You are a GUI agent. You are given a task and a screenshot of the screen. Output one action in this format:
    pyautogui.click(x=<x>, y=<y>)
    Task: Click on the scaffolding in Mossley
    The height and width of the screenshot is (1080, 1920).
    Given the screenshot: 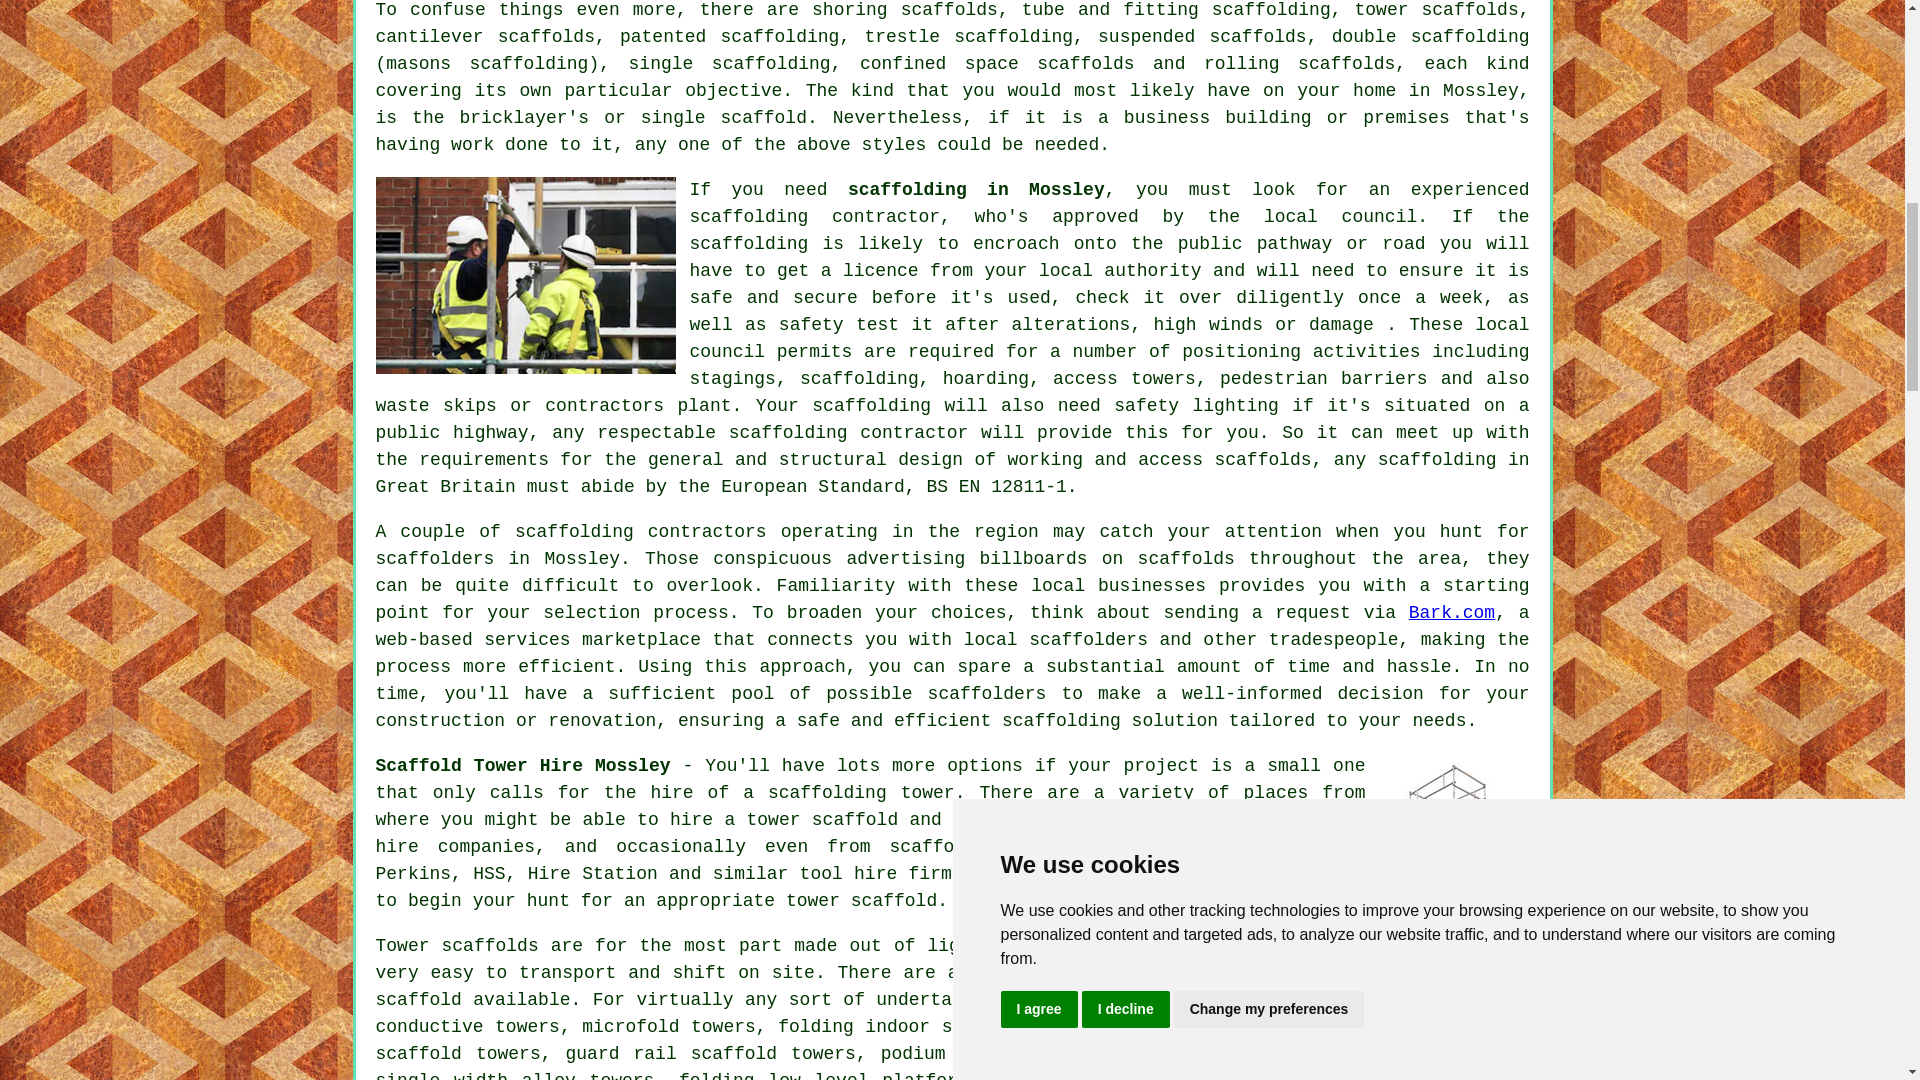 What is the action you would take?
    pyautogui.click(x=976, y=190)
    